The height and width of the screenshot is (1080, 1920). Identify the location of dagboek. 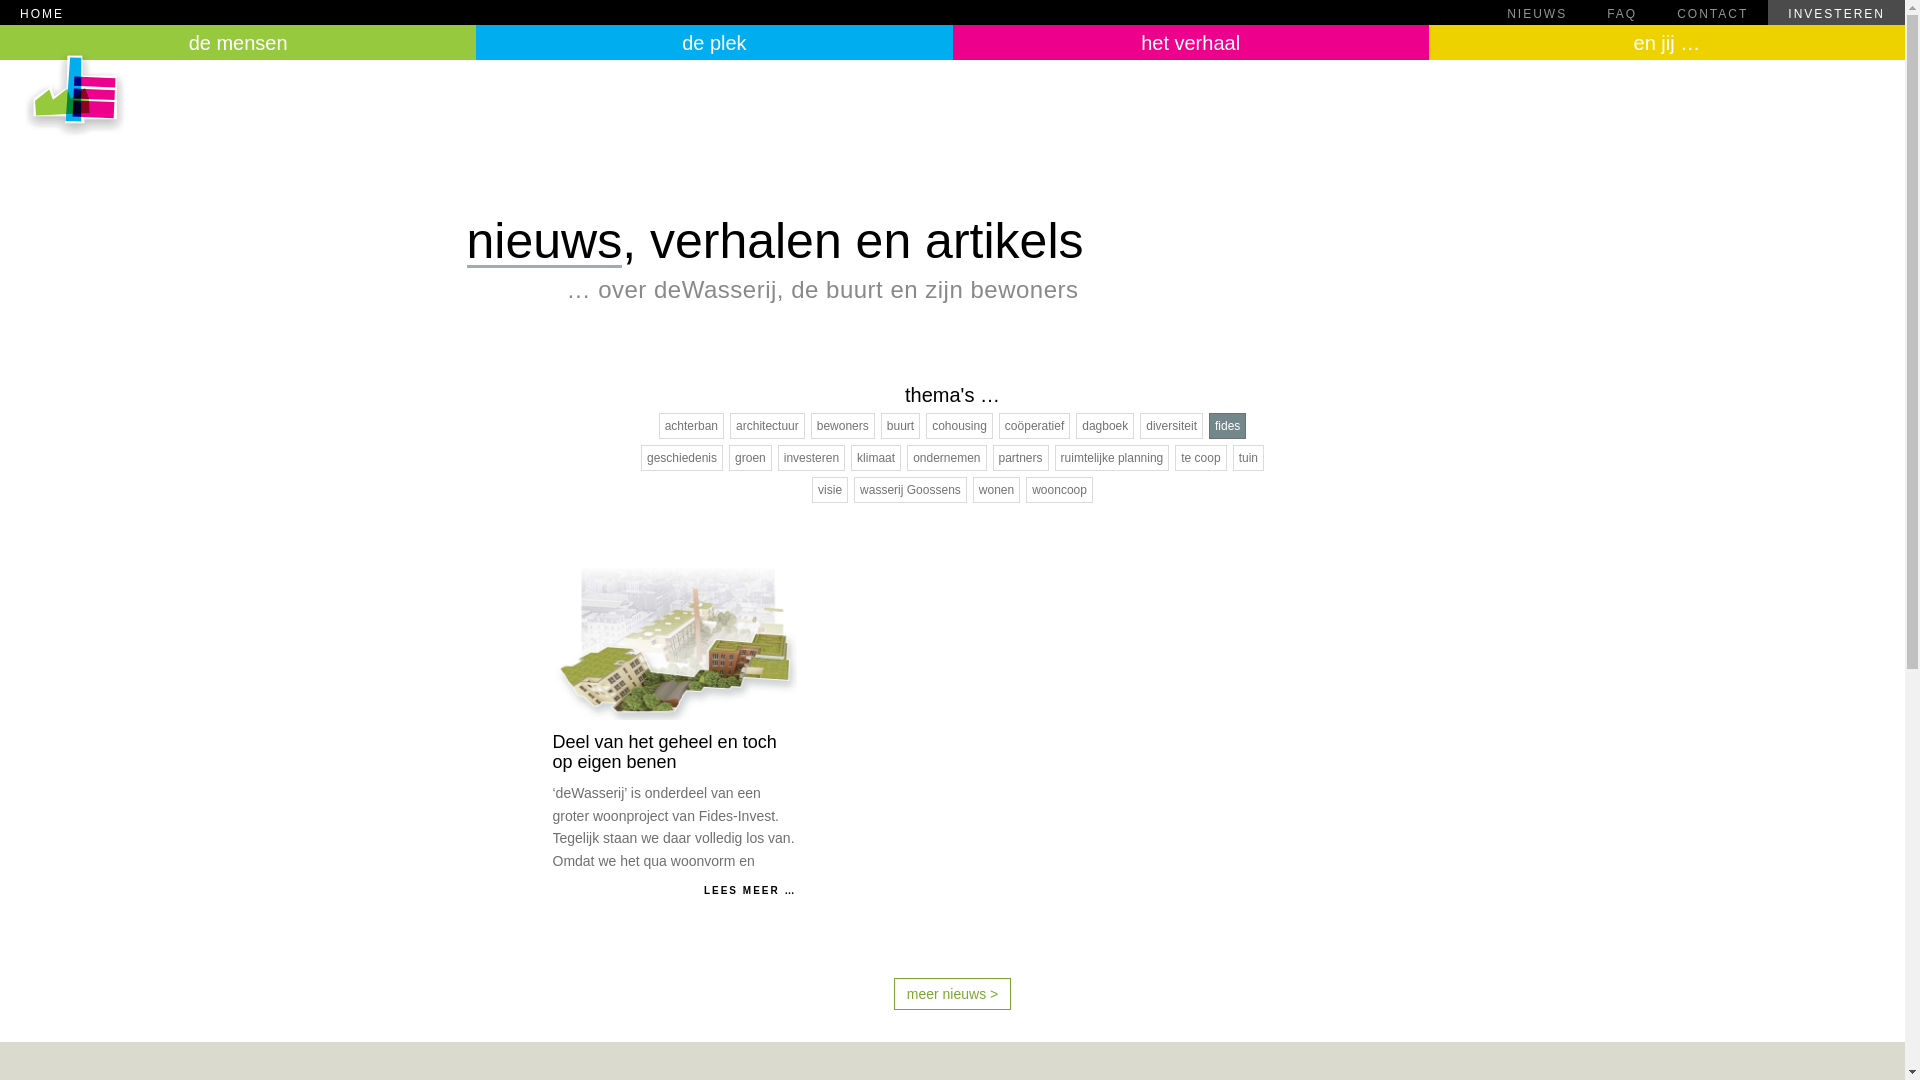
(1105, 426).